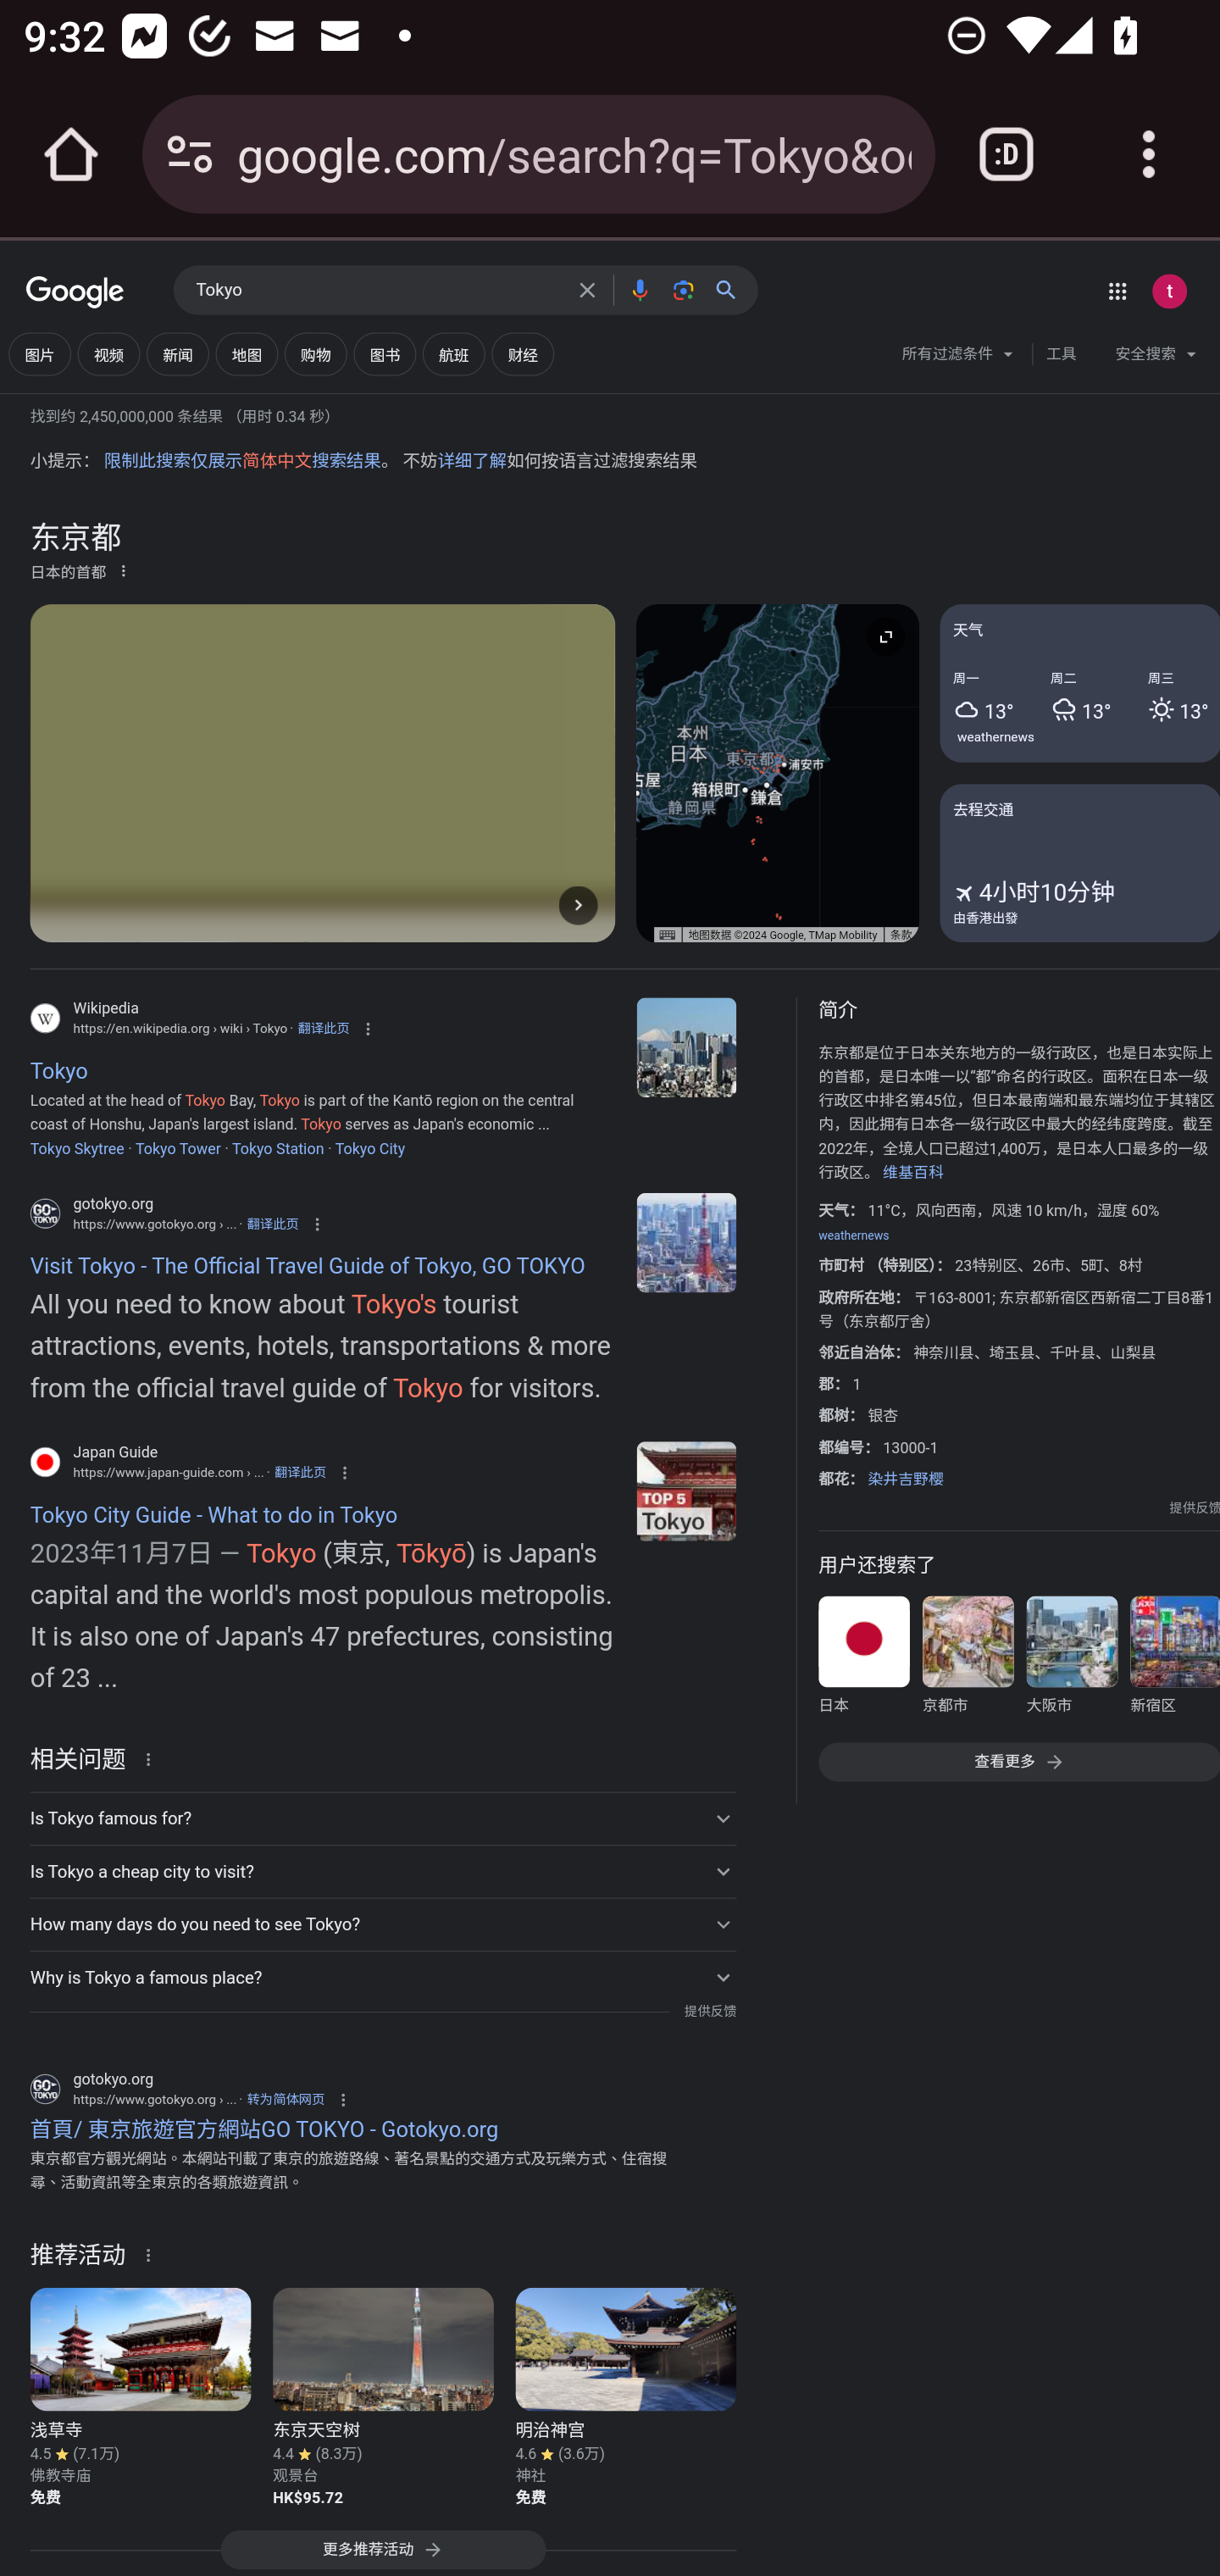 Image resolution: width=1220 pixels, height=2576 pixels. I want to click on 地图, so click(246, 354).